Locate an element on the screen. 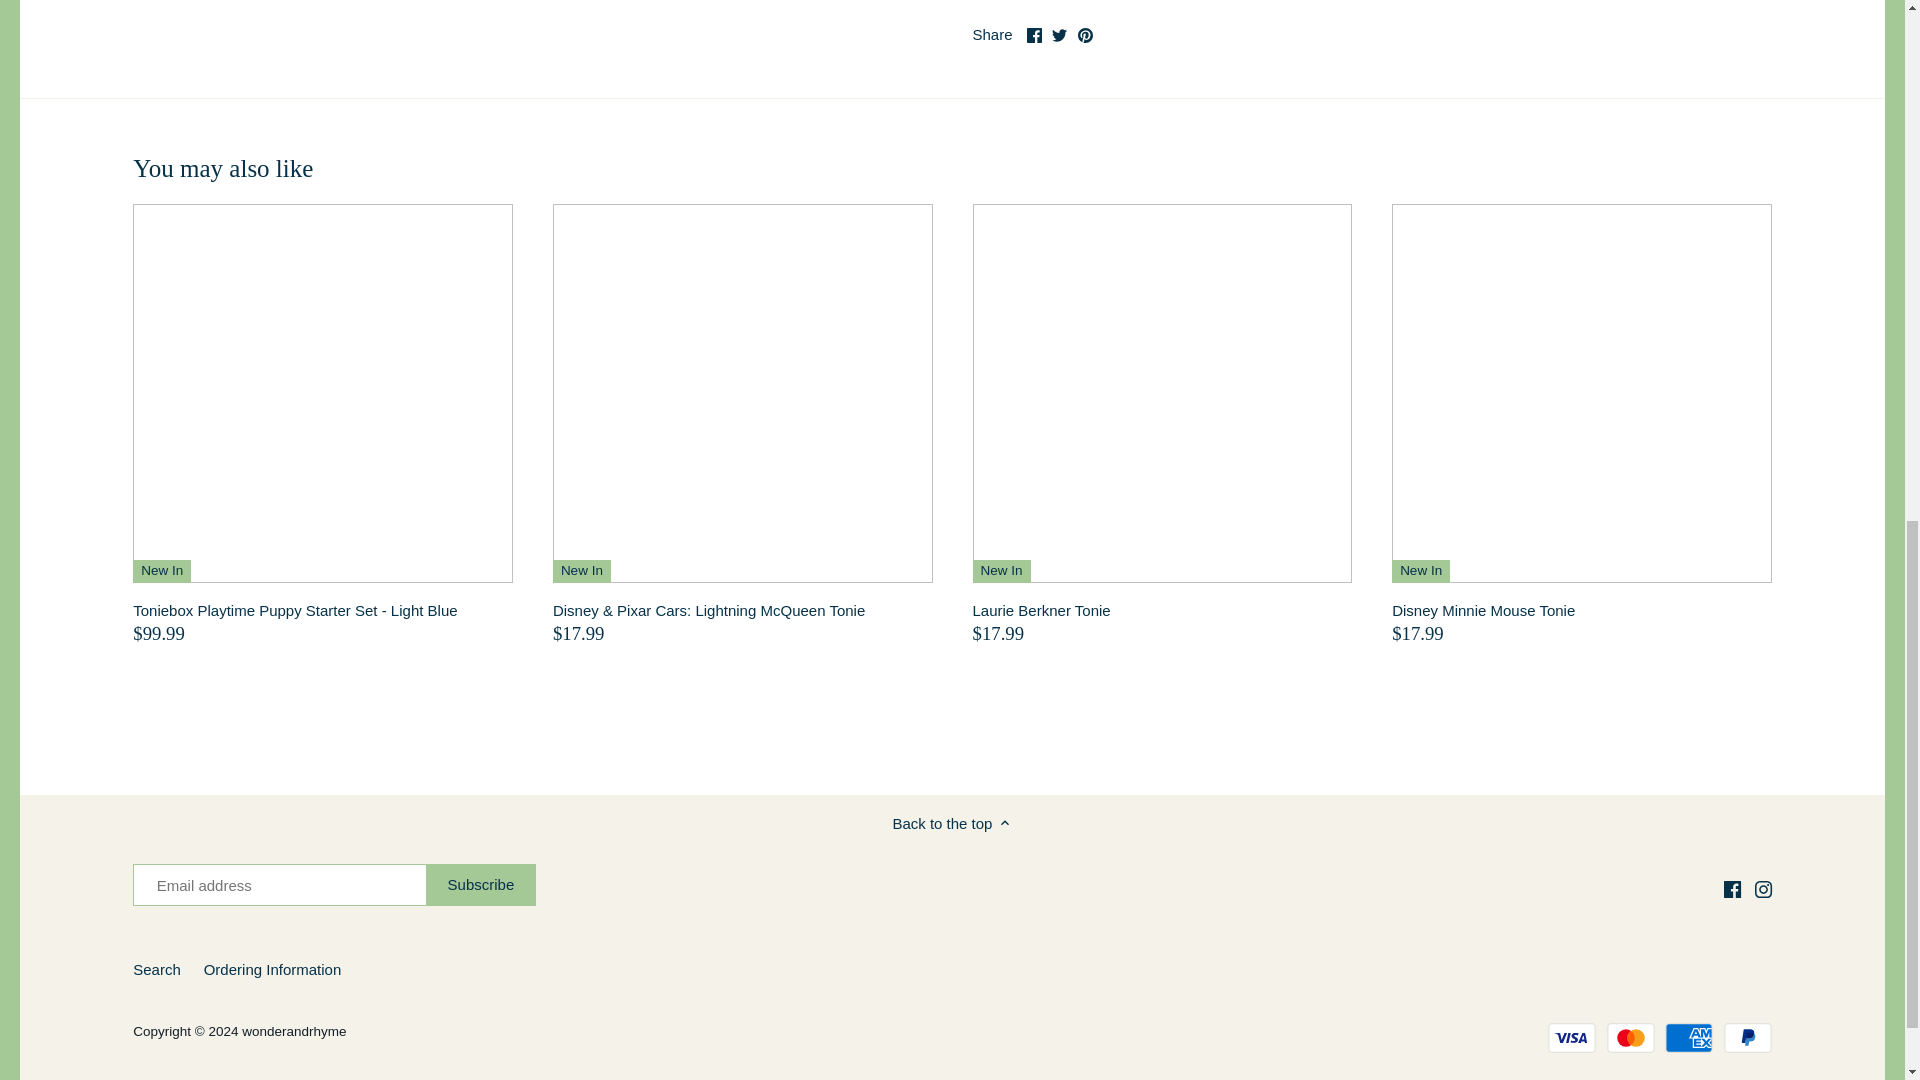 The height and width of the screenshot is (1080, 1920). Pinterest is located at coordinates (1084, 36).